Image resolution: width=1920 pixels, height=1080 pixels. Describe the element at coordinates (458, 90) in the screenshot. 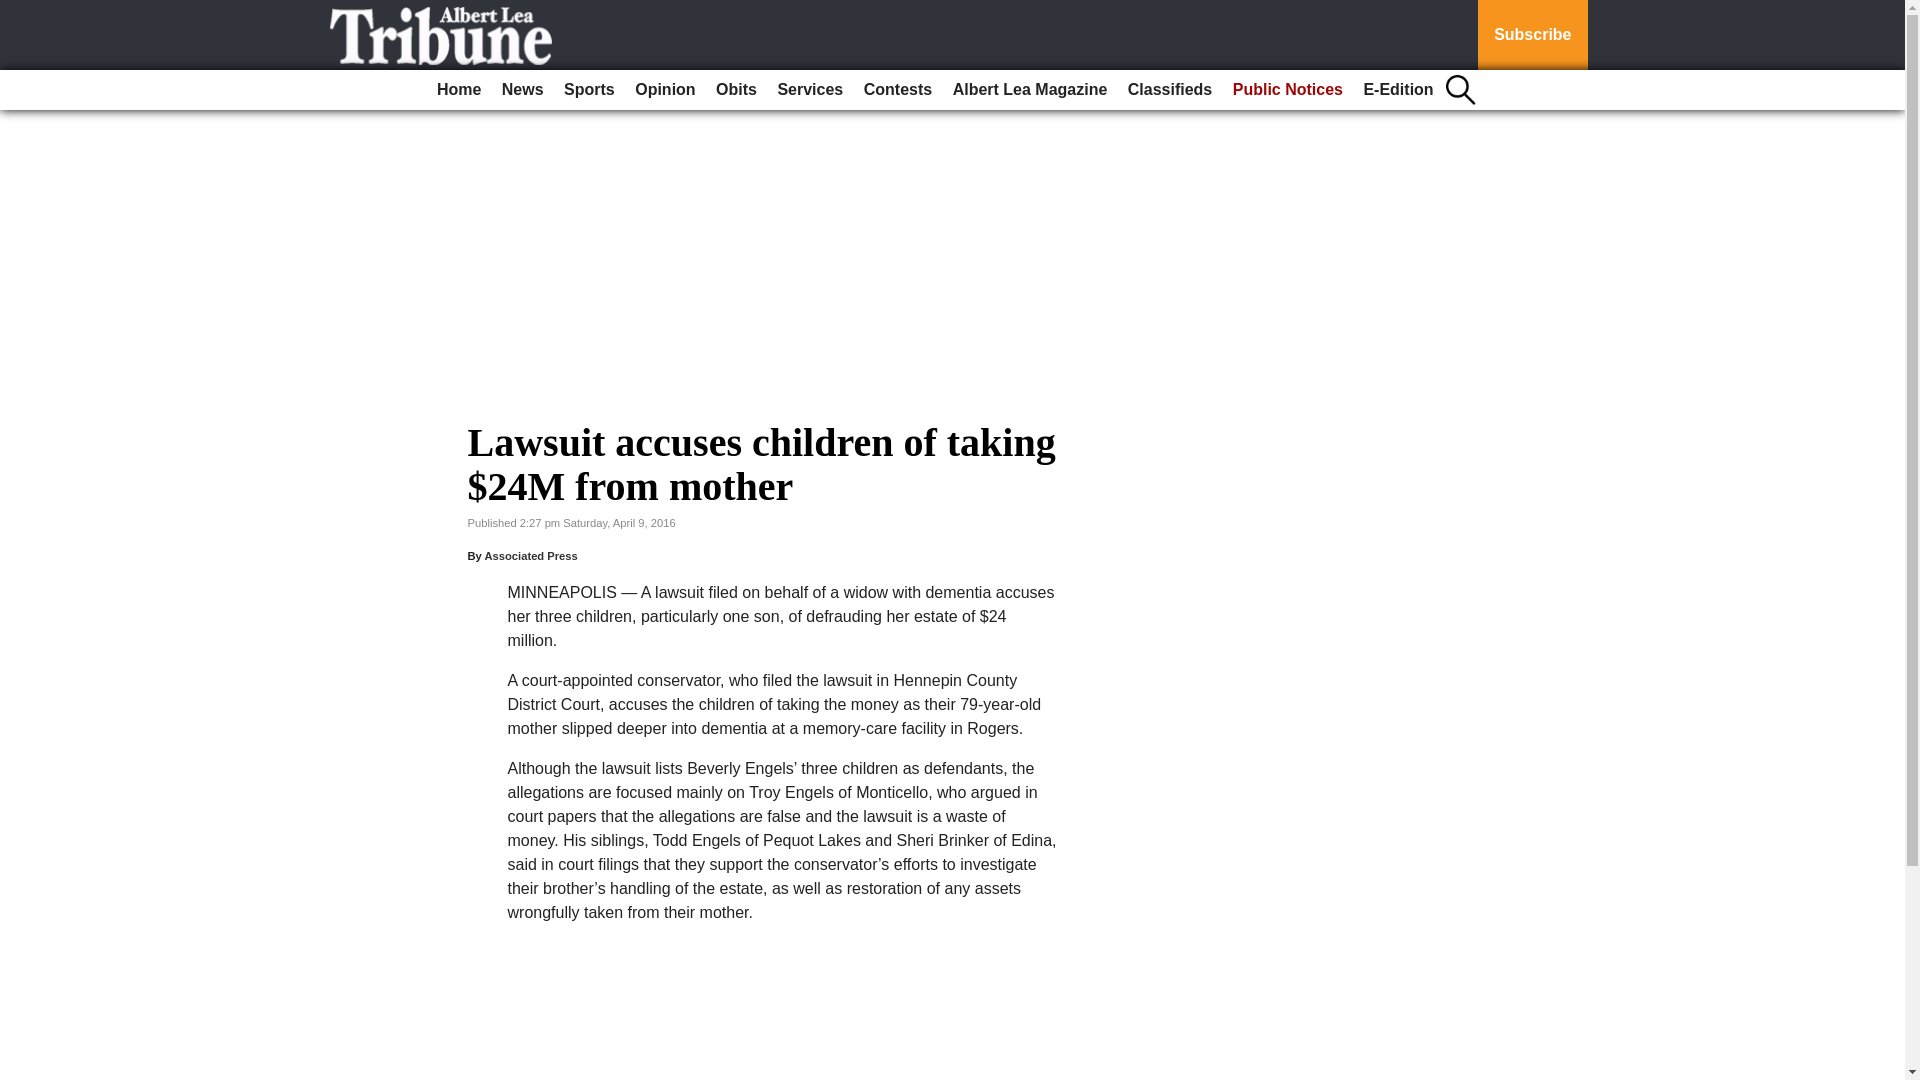

I see `Home` at that location.